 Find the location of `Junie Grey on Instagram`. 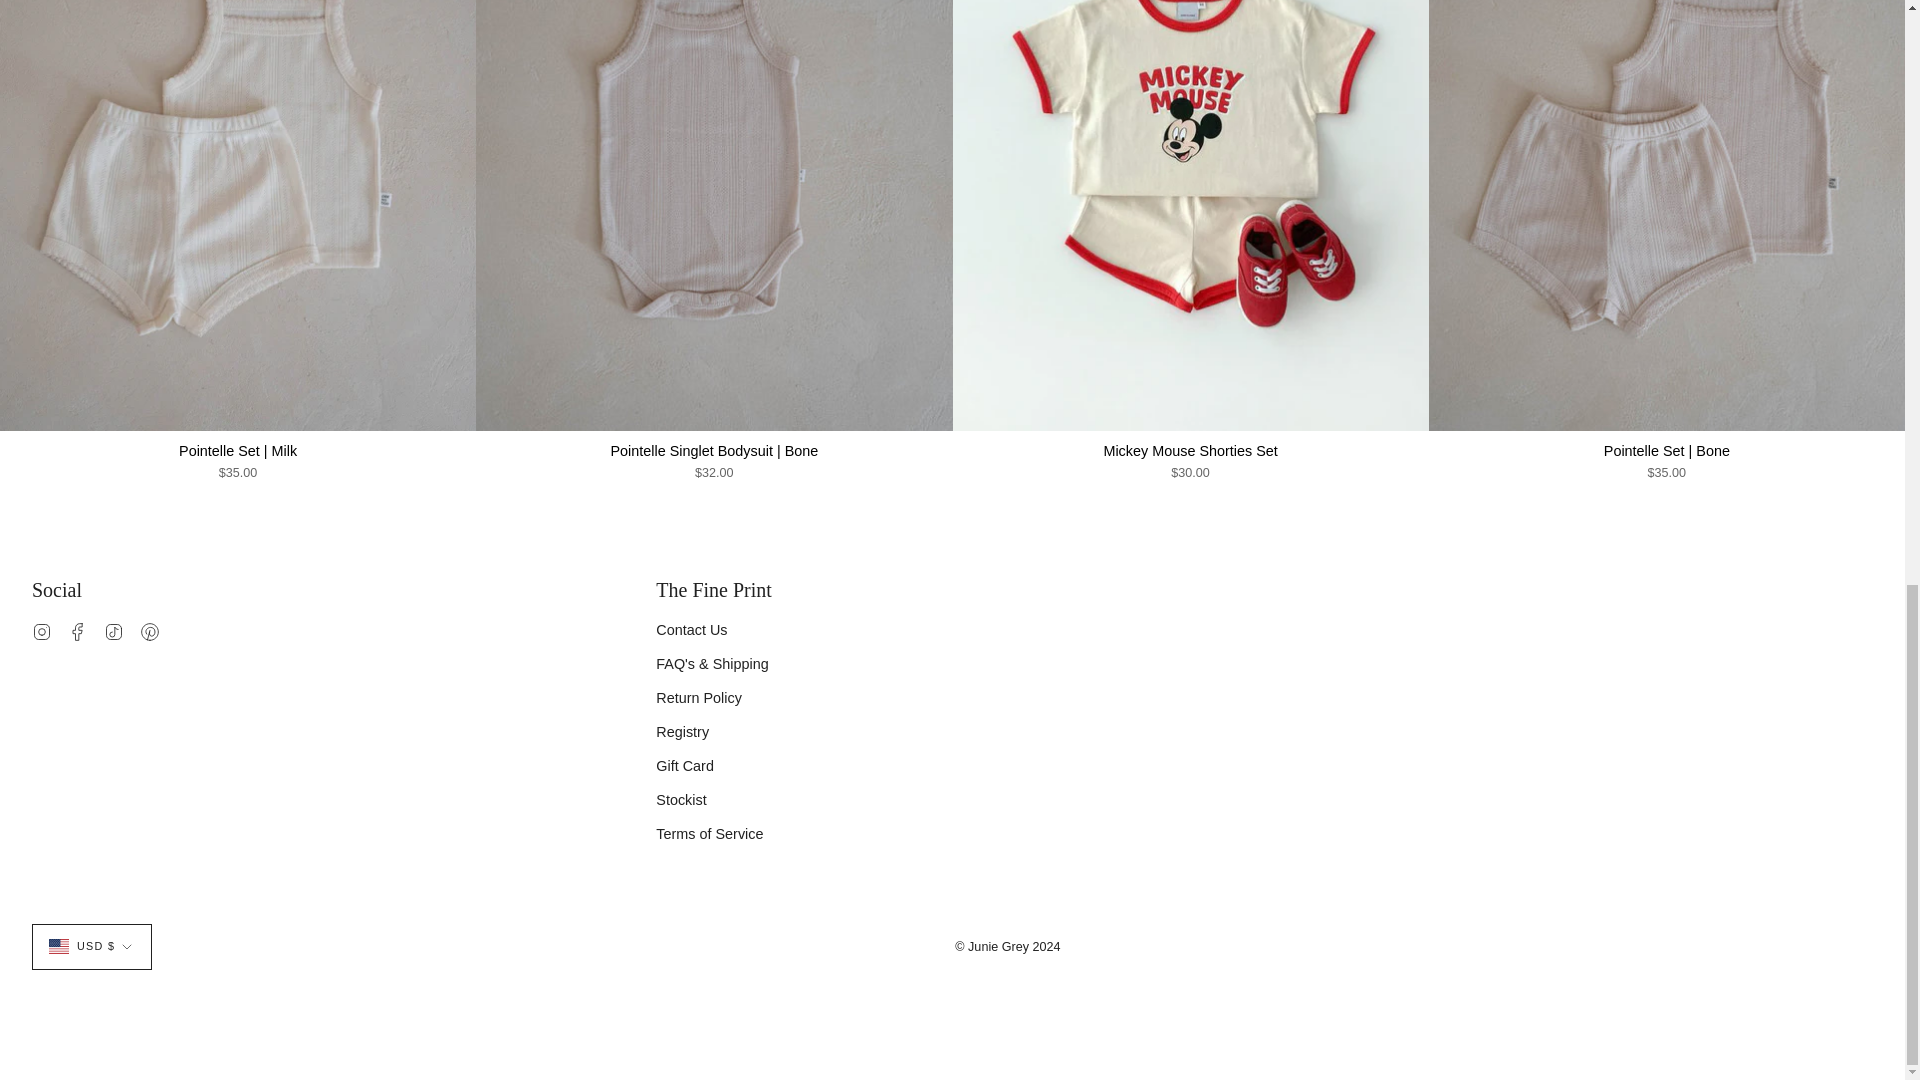

Junie Grey on Instagram is located at coordinates (42, 631).